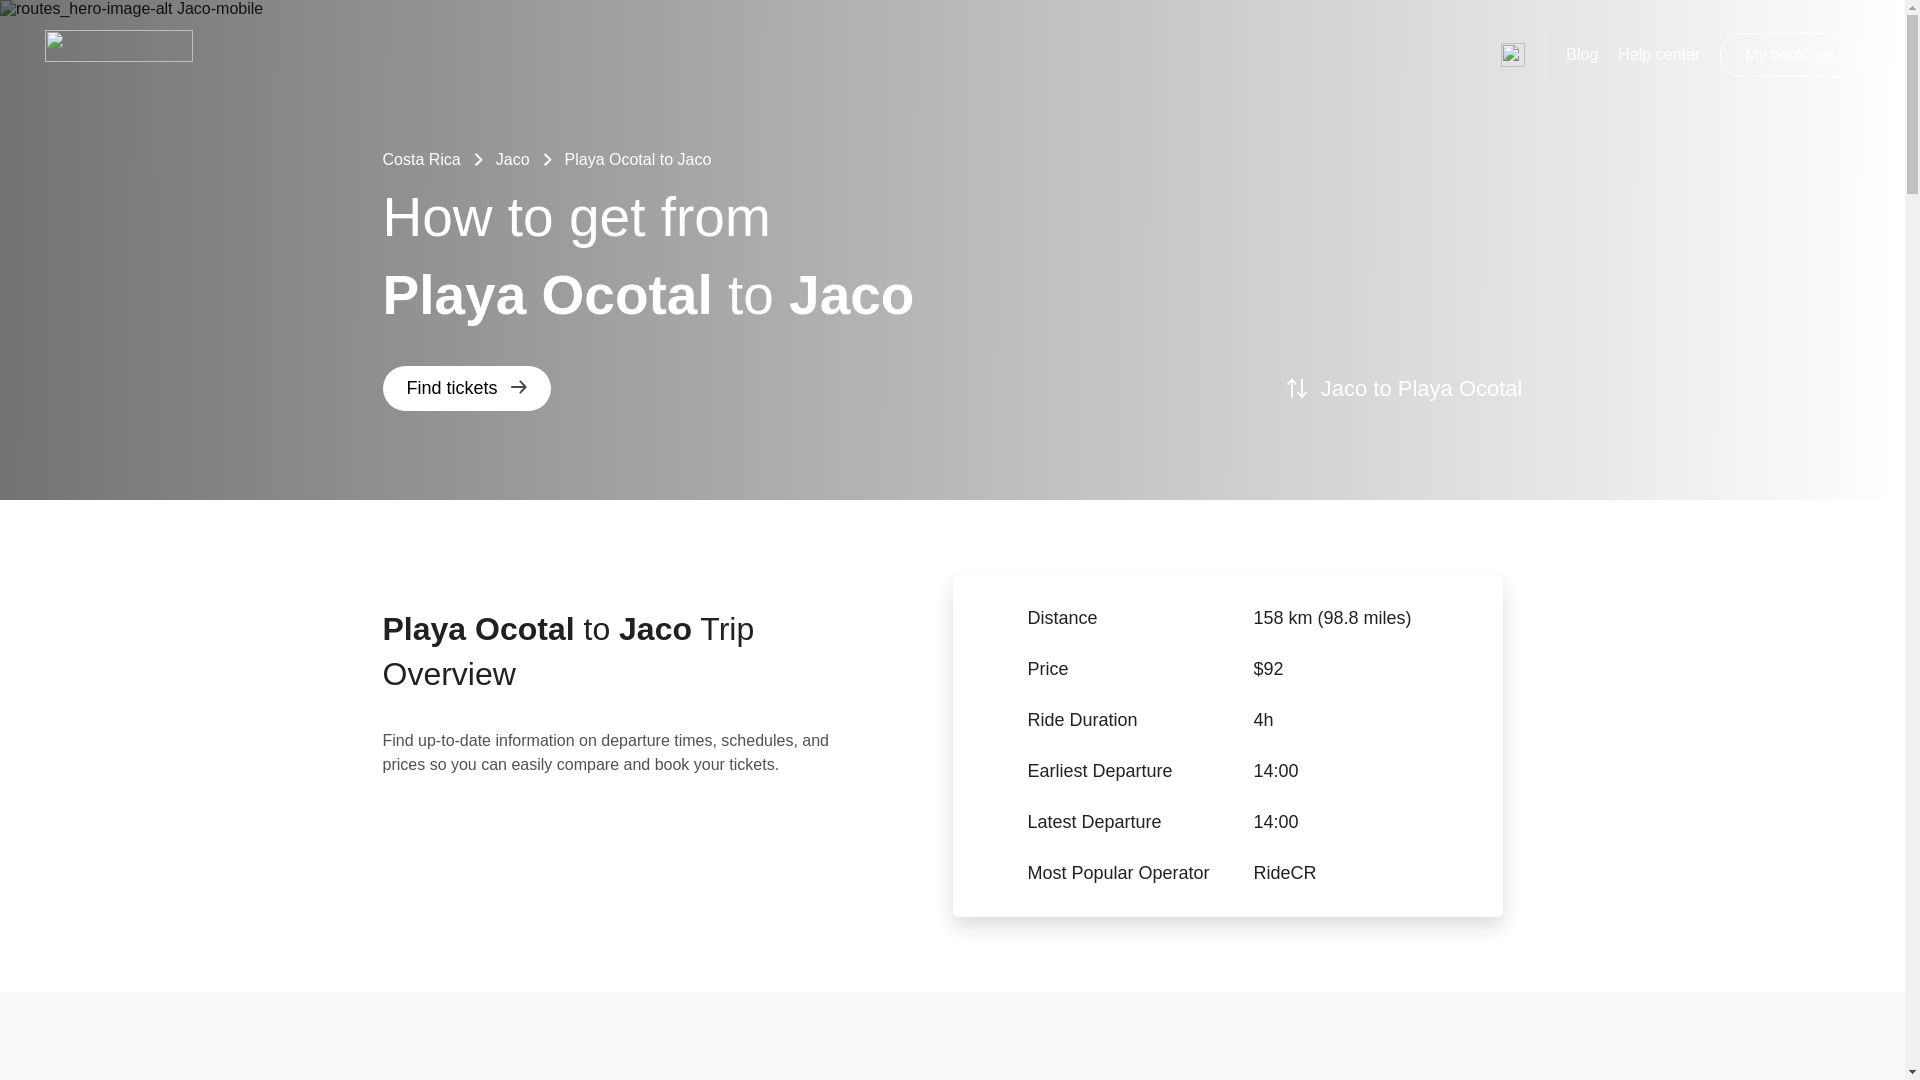  Describe the element at coordinates (466, 388) in the screenshot. I see `Find tickets` at that location.